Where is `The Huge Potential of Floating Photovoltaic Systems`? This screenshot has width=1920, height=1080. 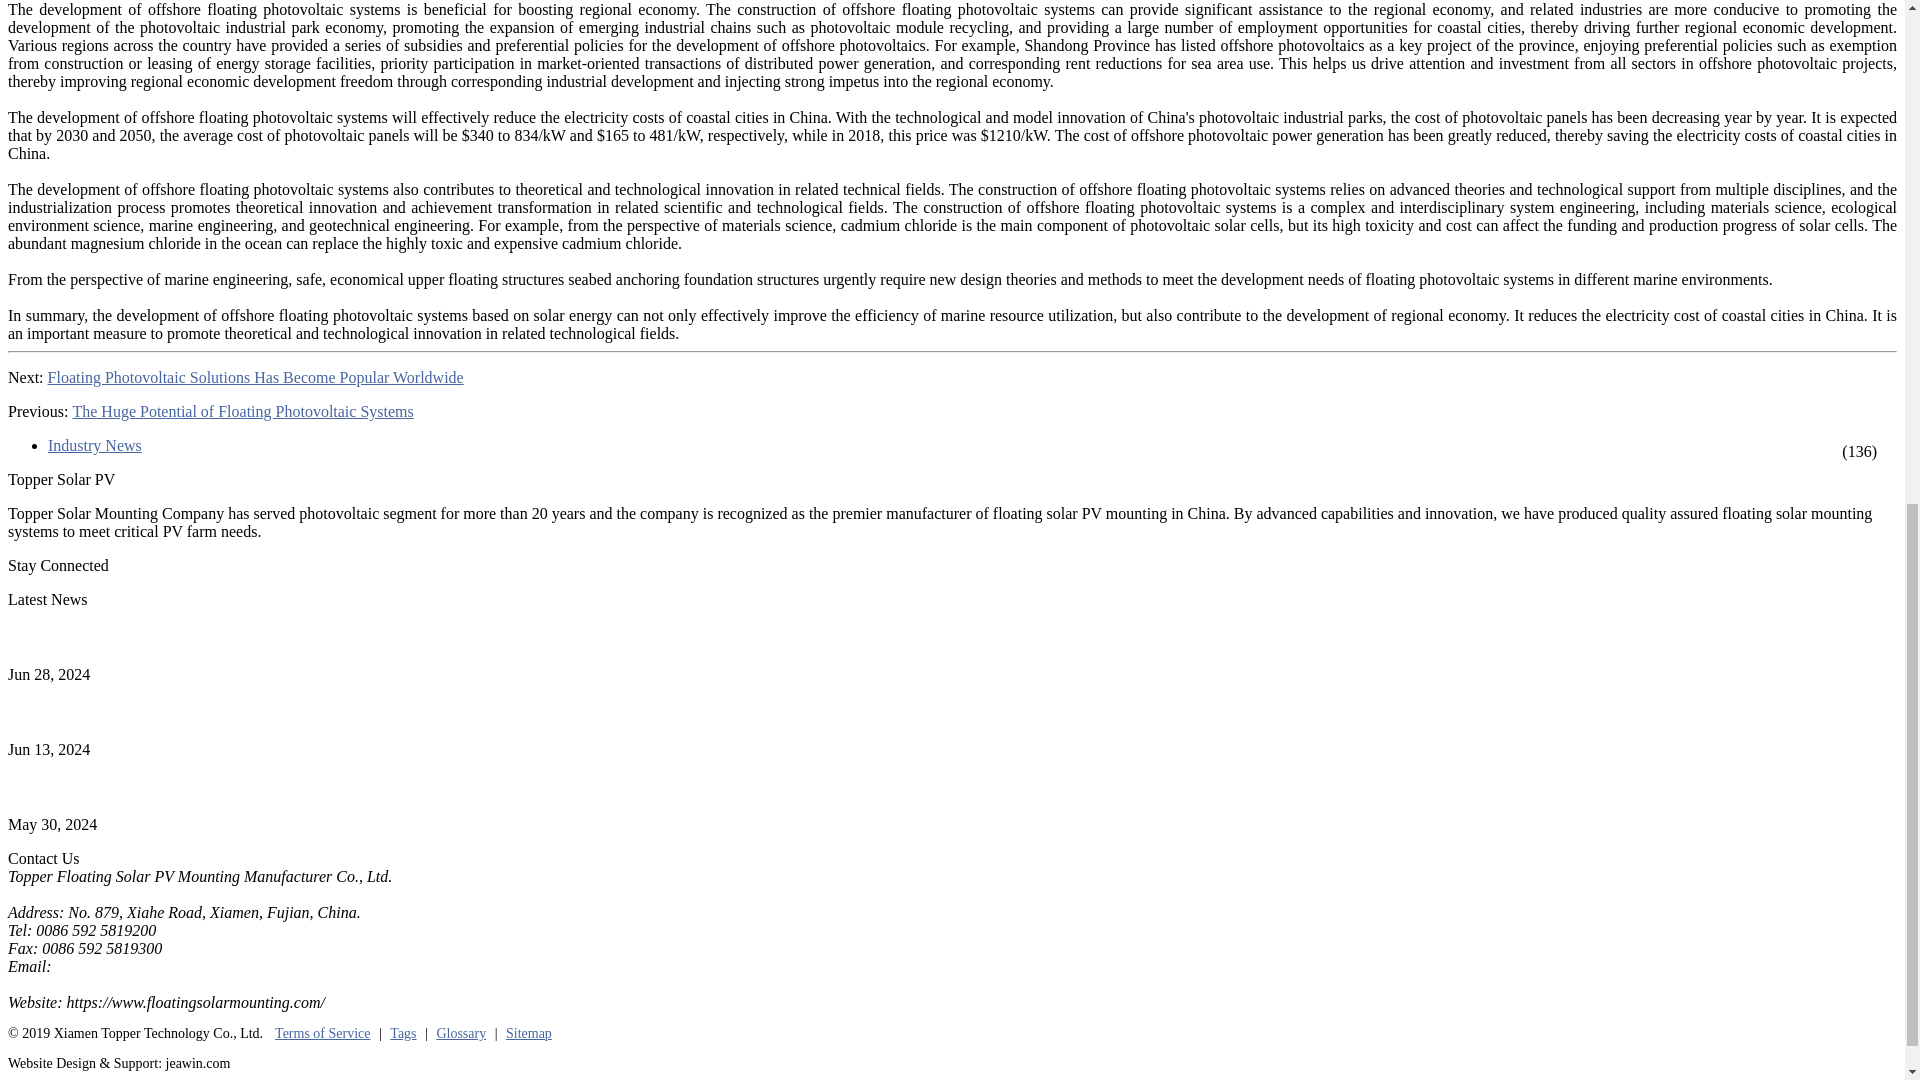
The Huge Potential of Floating Photovoltaic Systems is located at coordinates (242, 412).